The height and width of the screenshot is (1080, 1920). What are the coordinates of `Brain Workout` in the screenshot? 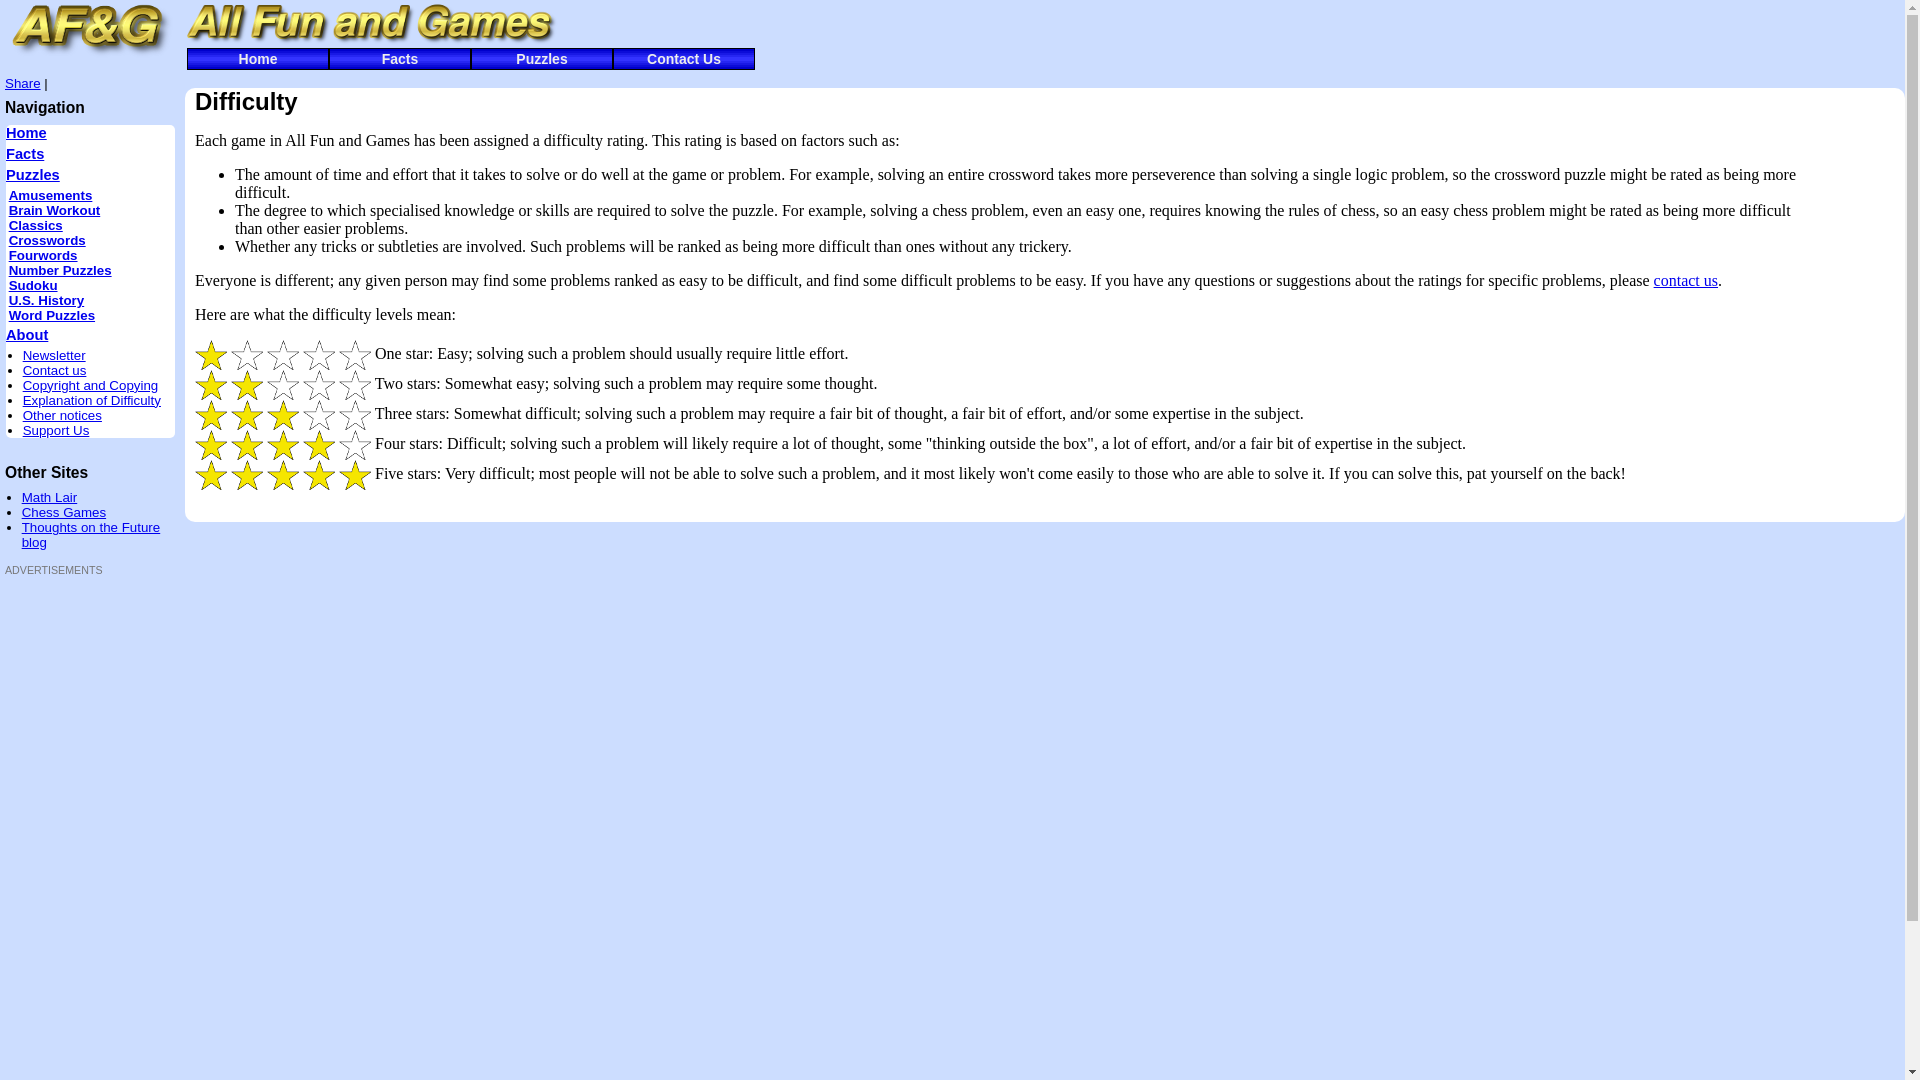 It's located at (55, 210).